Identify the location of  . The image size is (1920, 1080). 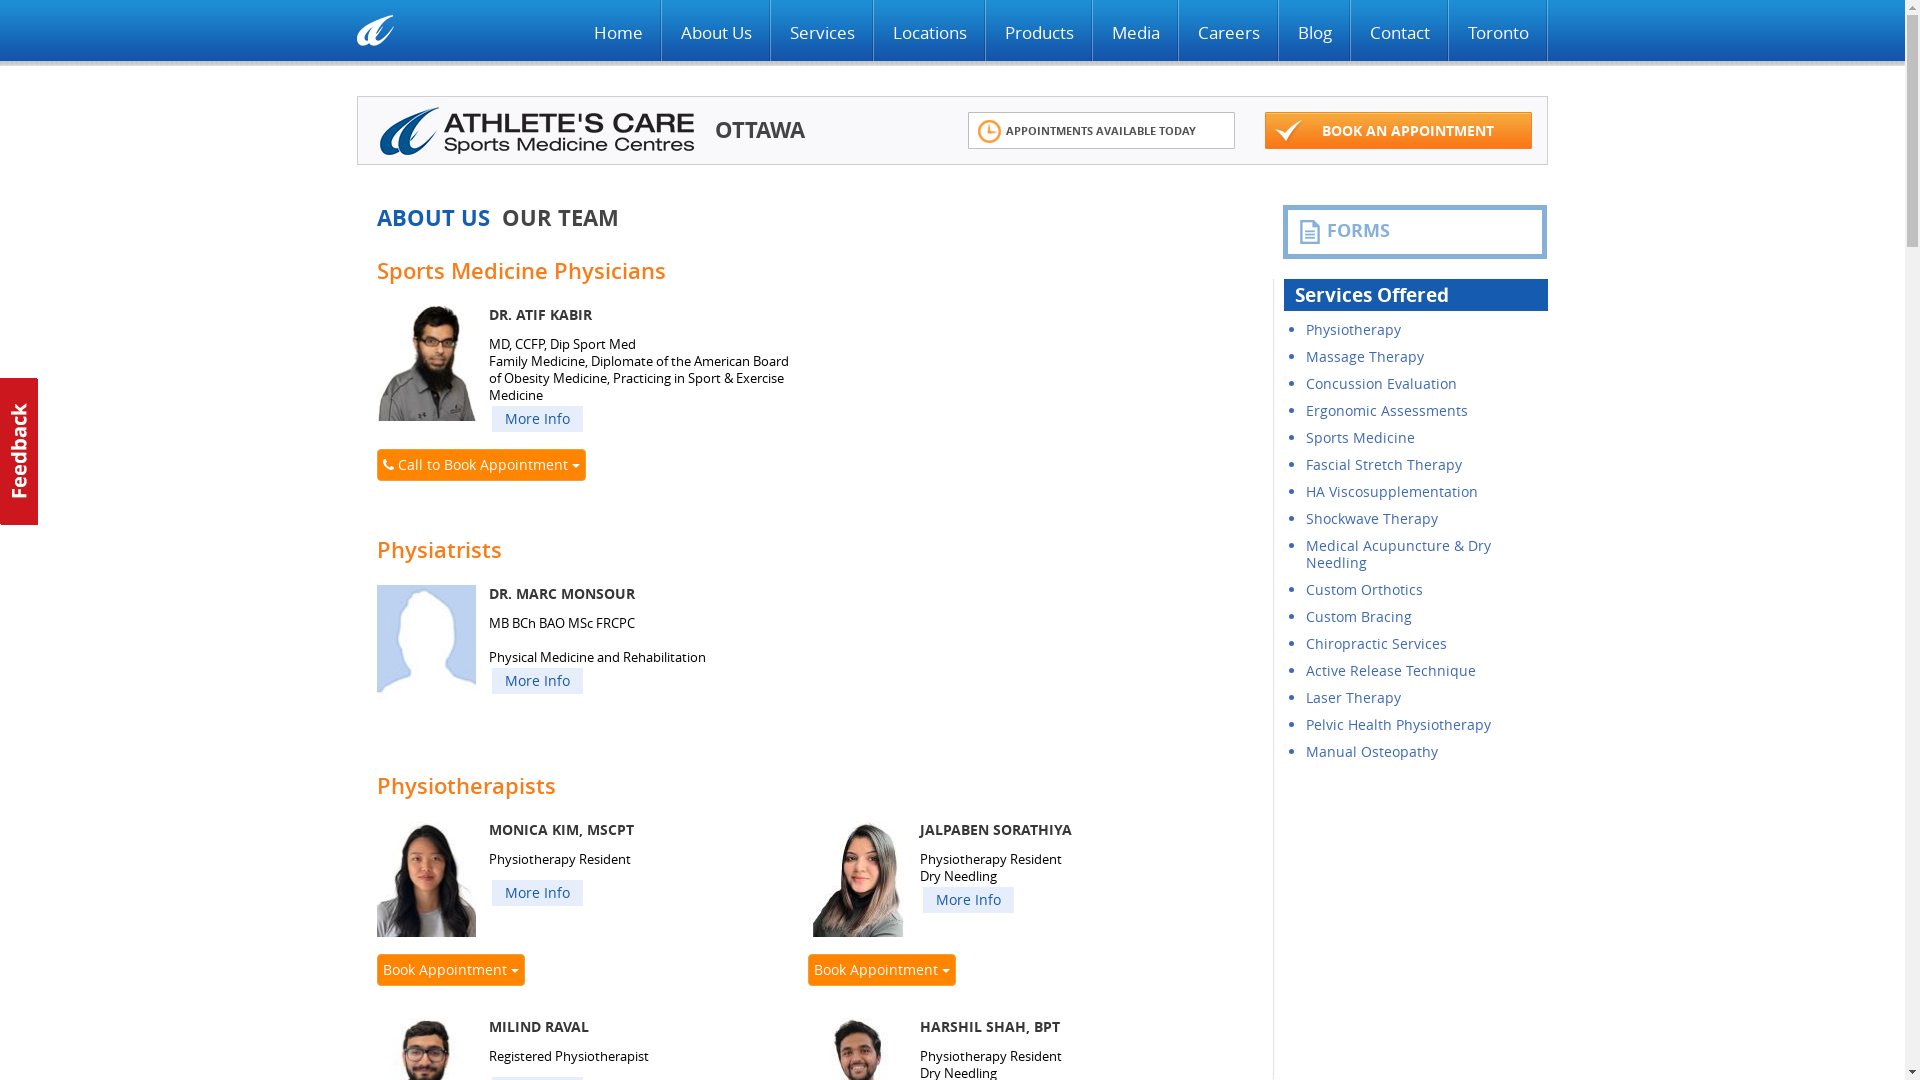
(20, 452).